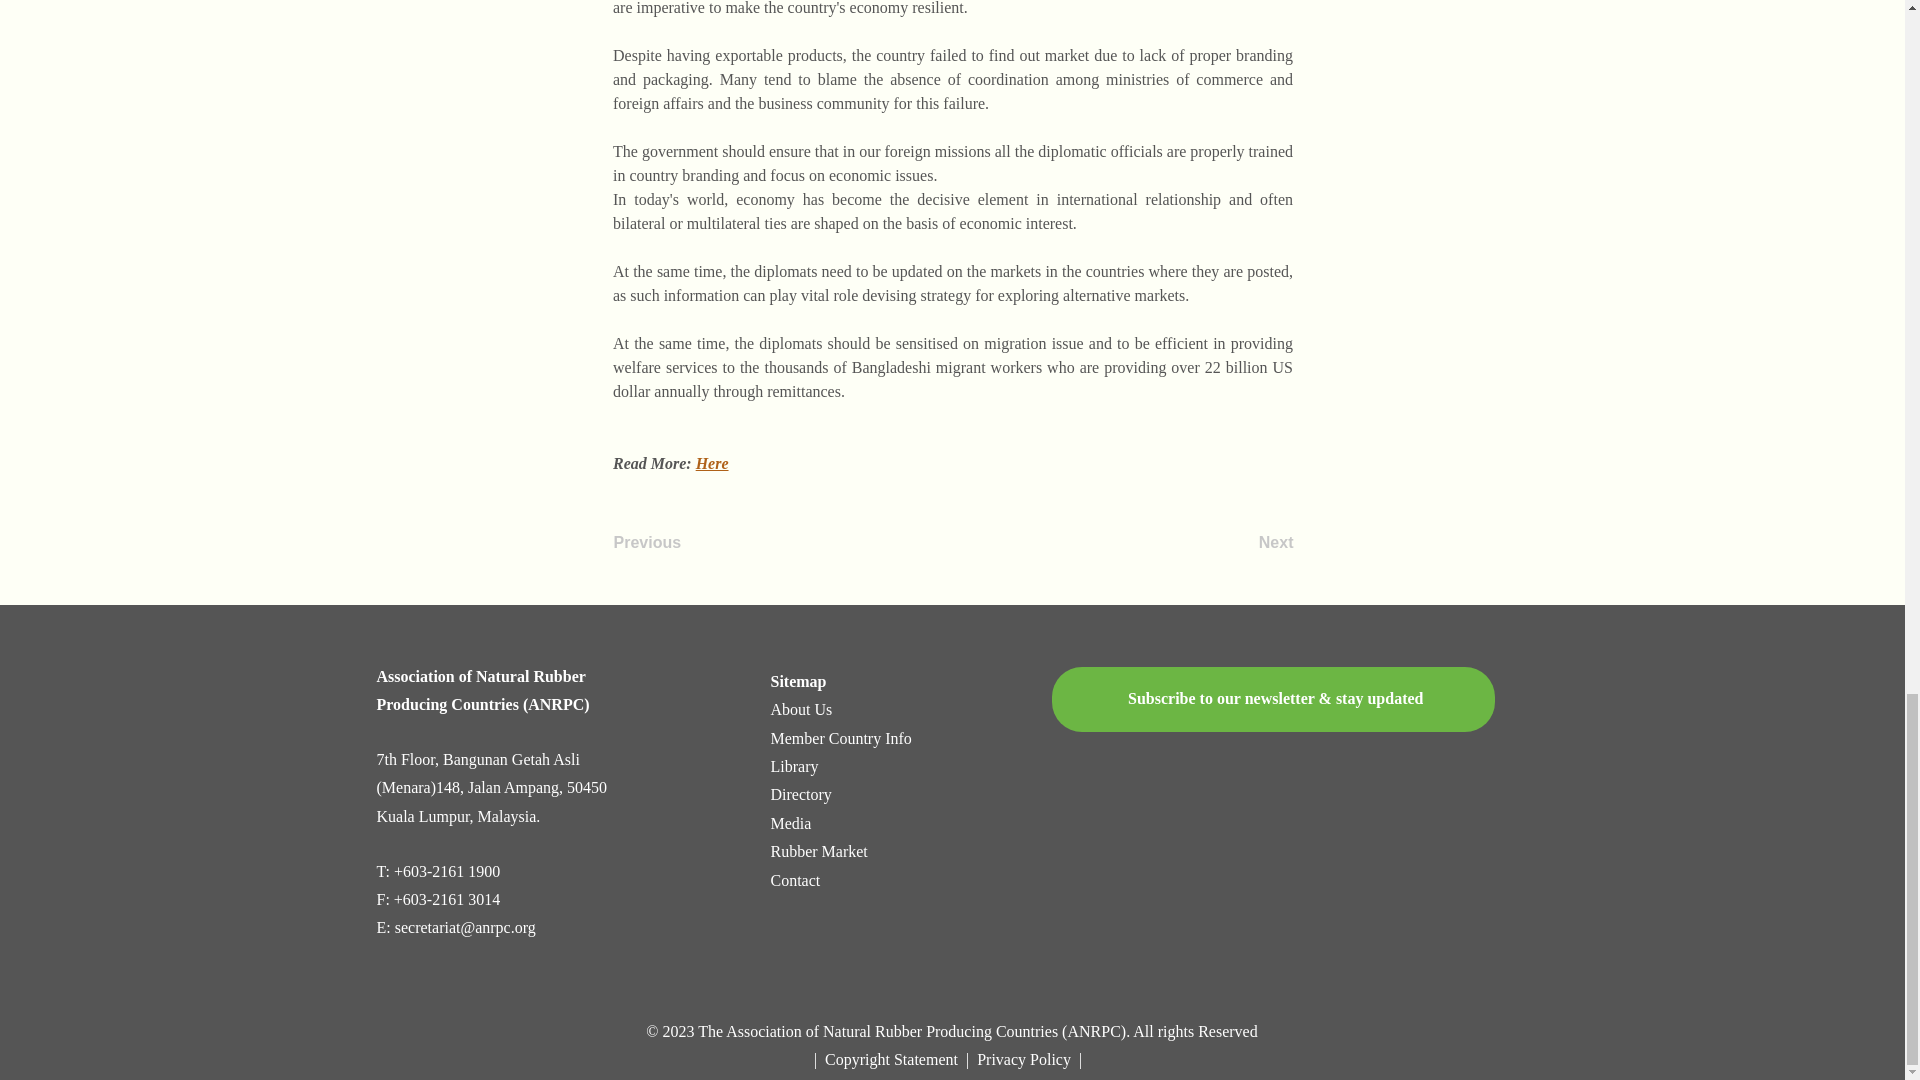 The image size is (1920, 1080). Describe the element at coordinates (802, 709) in the screenshot. I see `About Us ` at that location.